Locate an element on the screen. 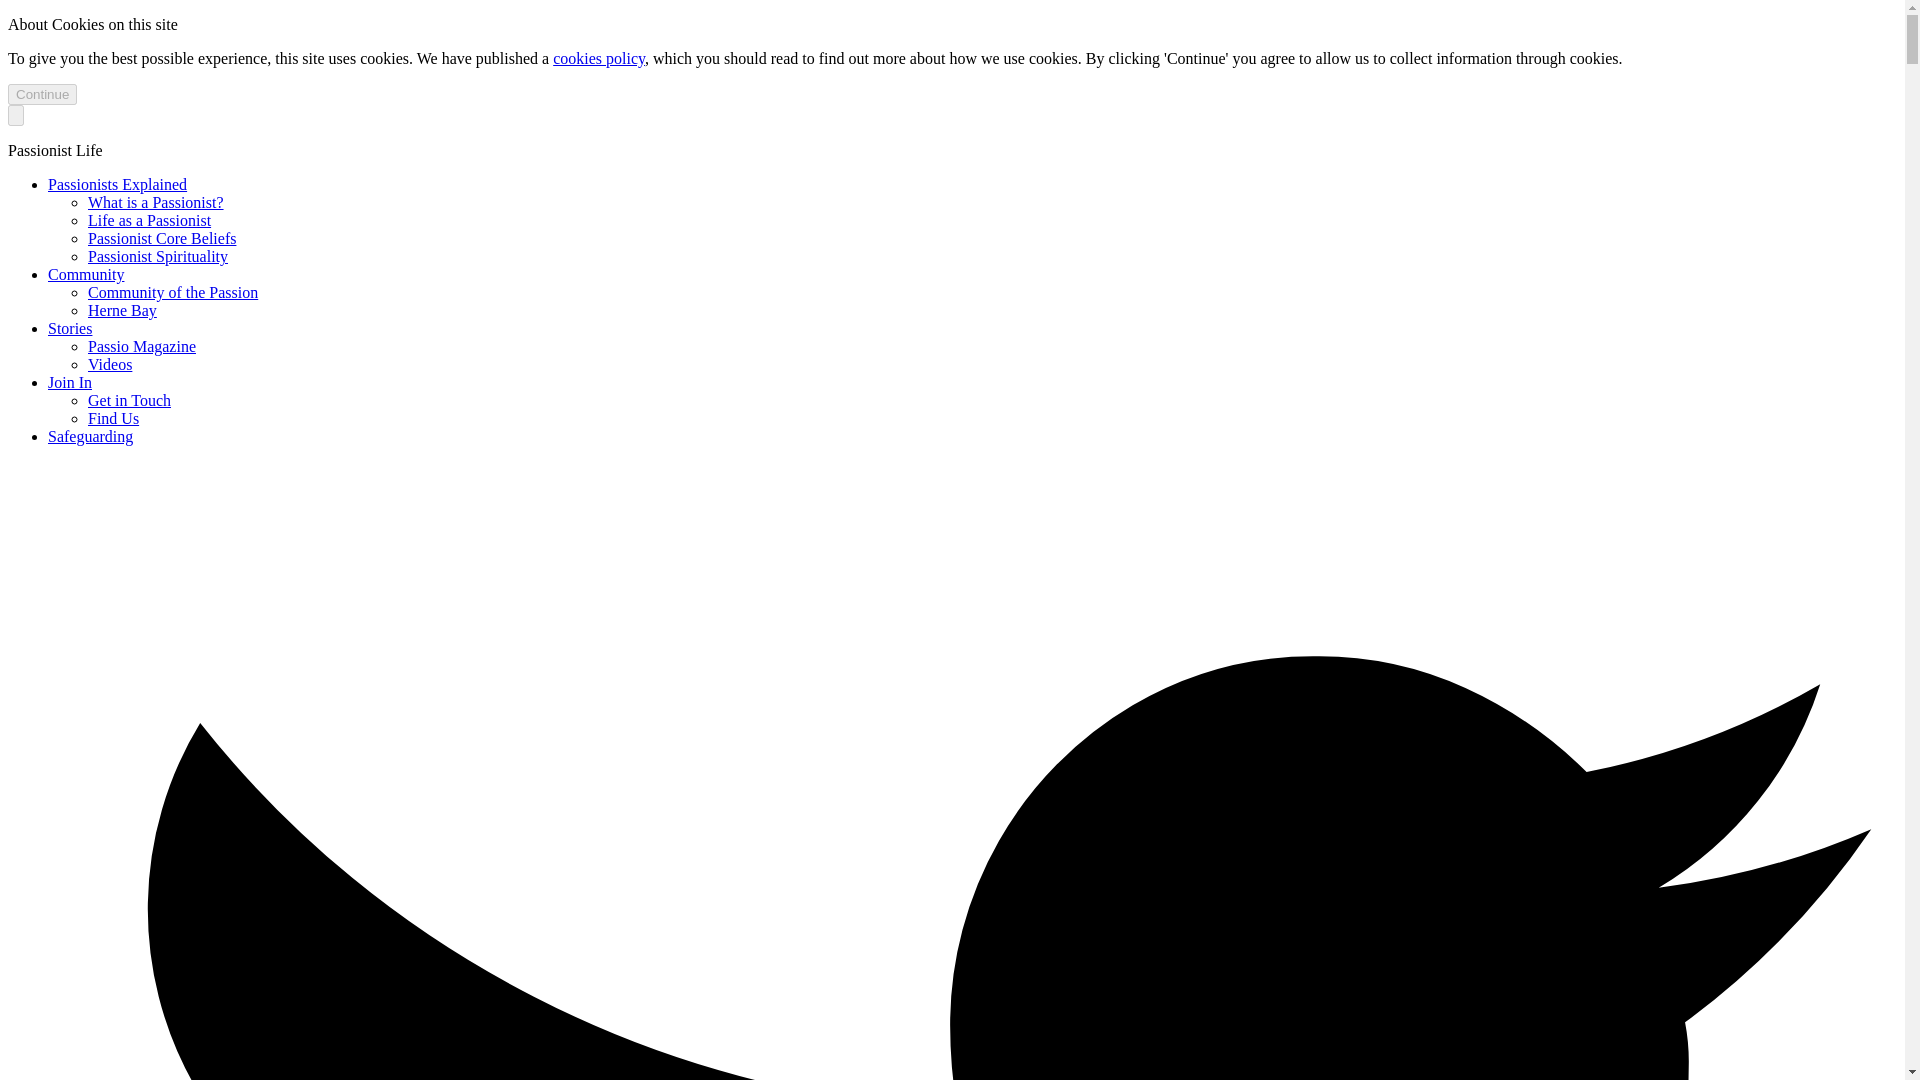 The height and width of the screenshot is (1080, 1920). Community is located at coordinates (86, 274).